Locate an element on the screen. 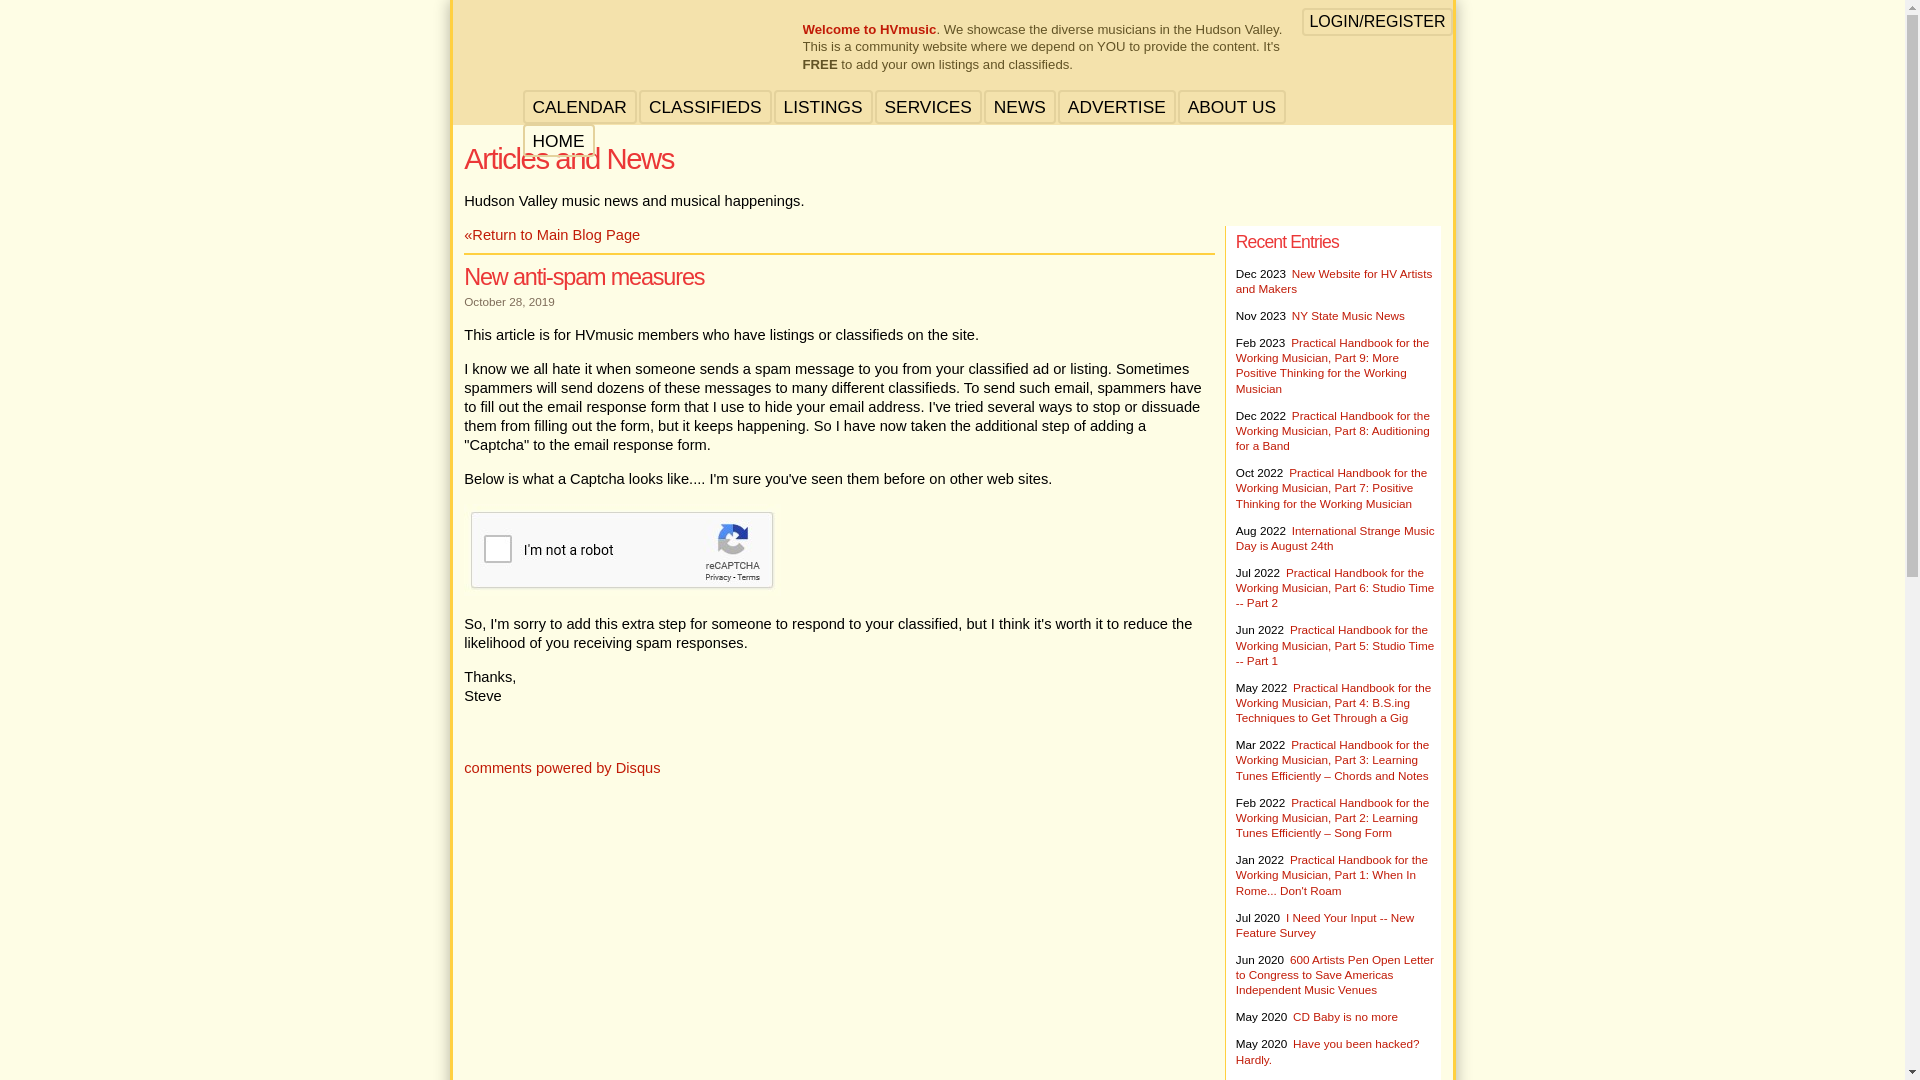 Image resolution: width=1920 pixels, height=1080 pixels. HOME is located at coordinates (557, 141).